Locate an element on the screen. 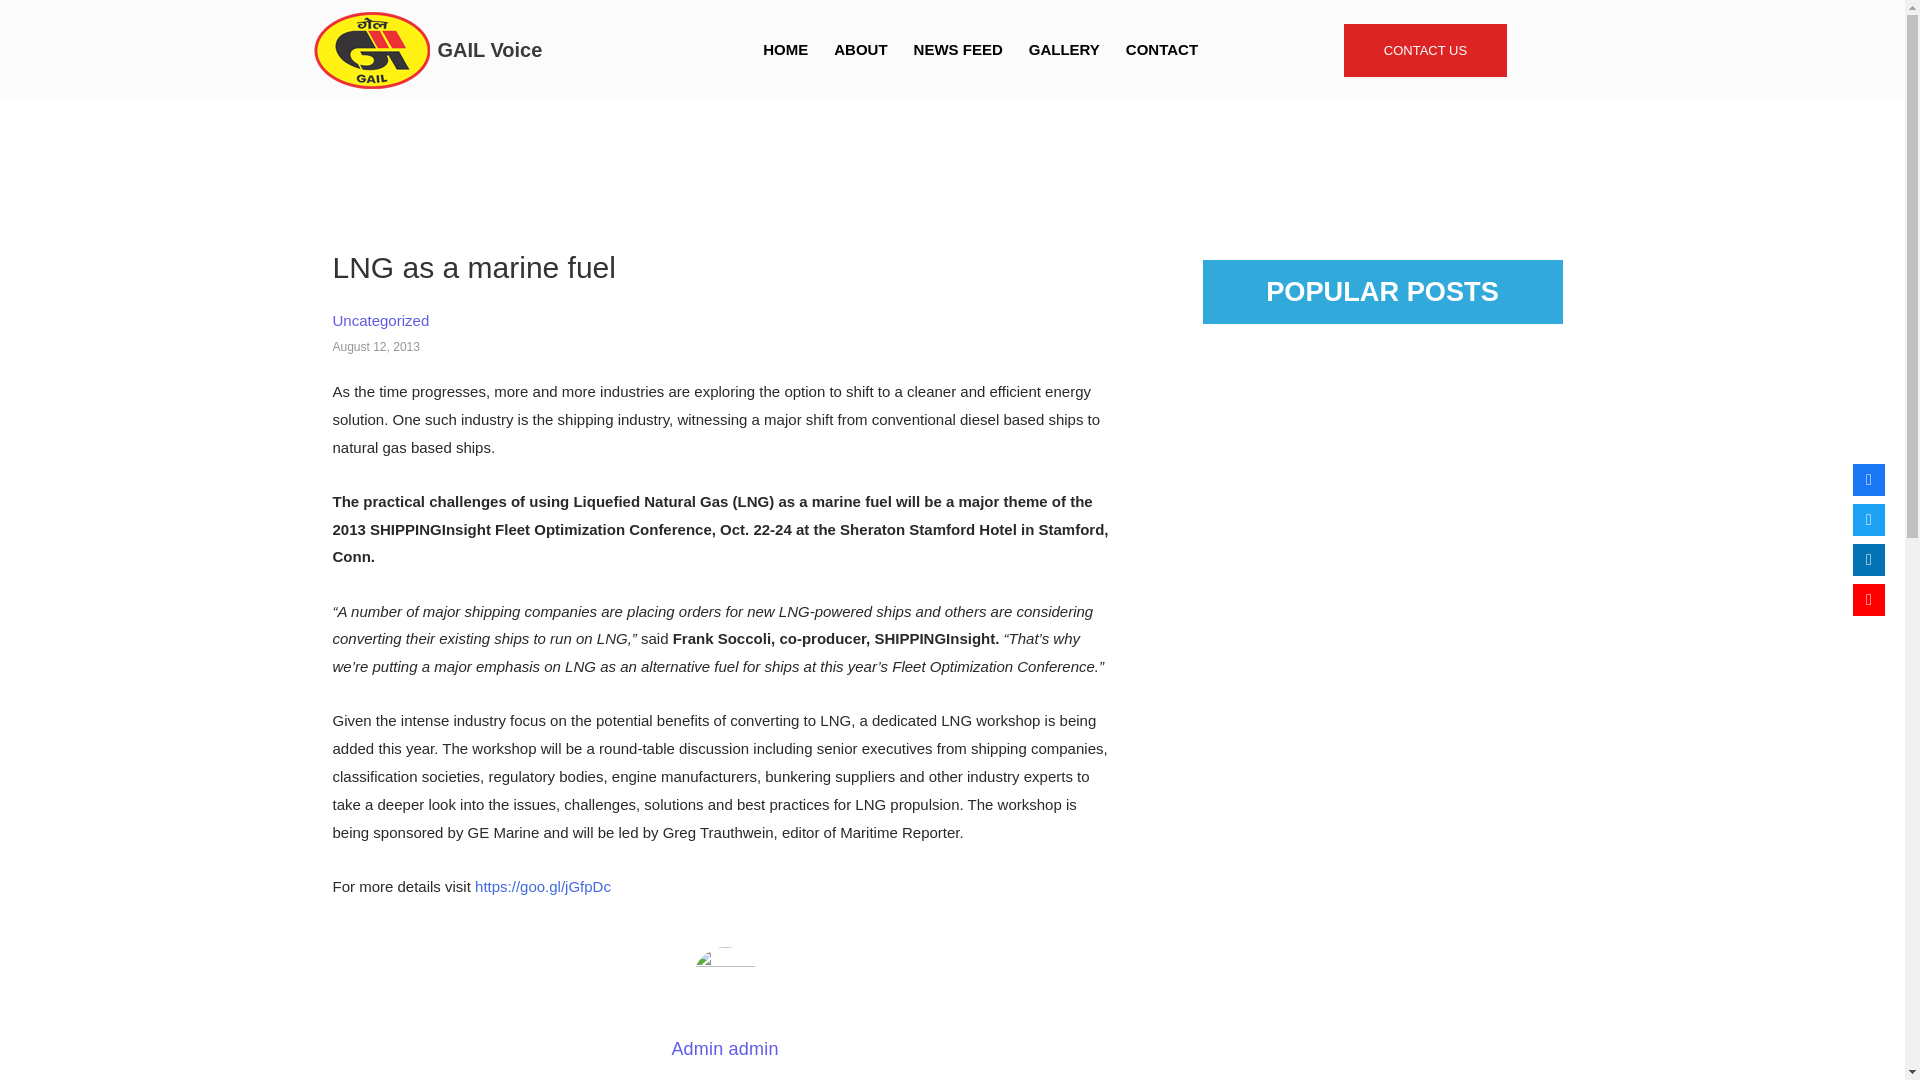  CONTACT US is located at coordinates (1426, 50).